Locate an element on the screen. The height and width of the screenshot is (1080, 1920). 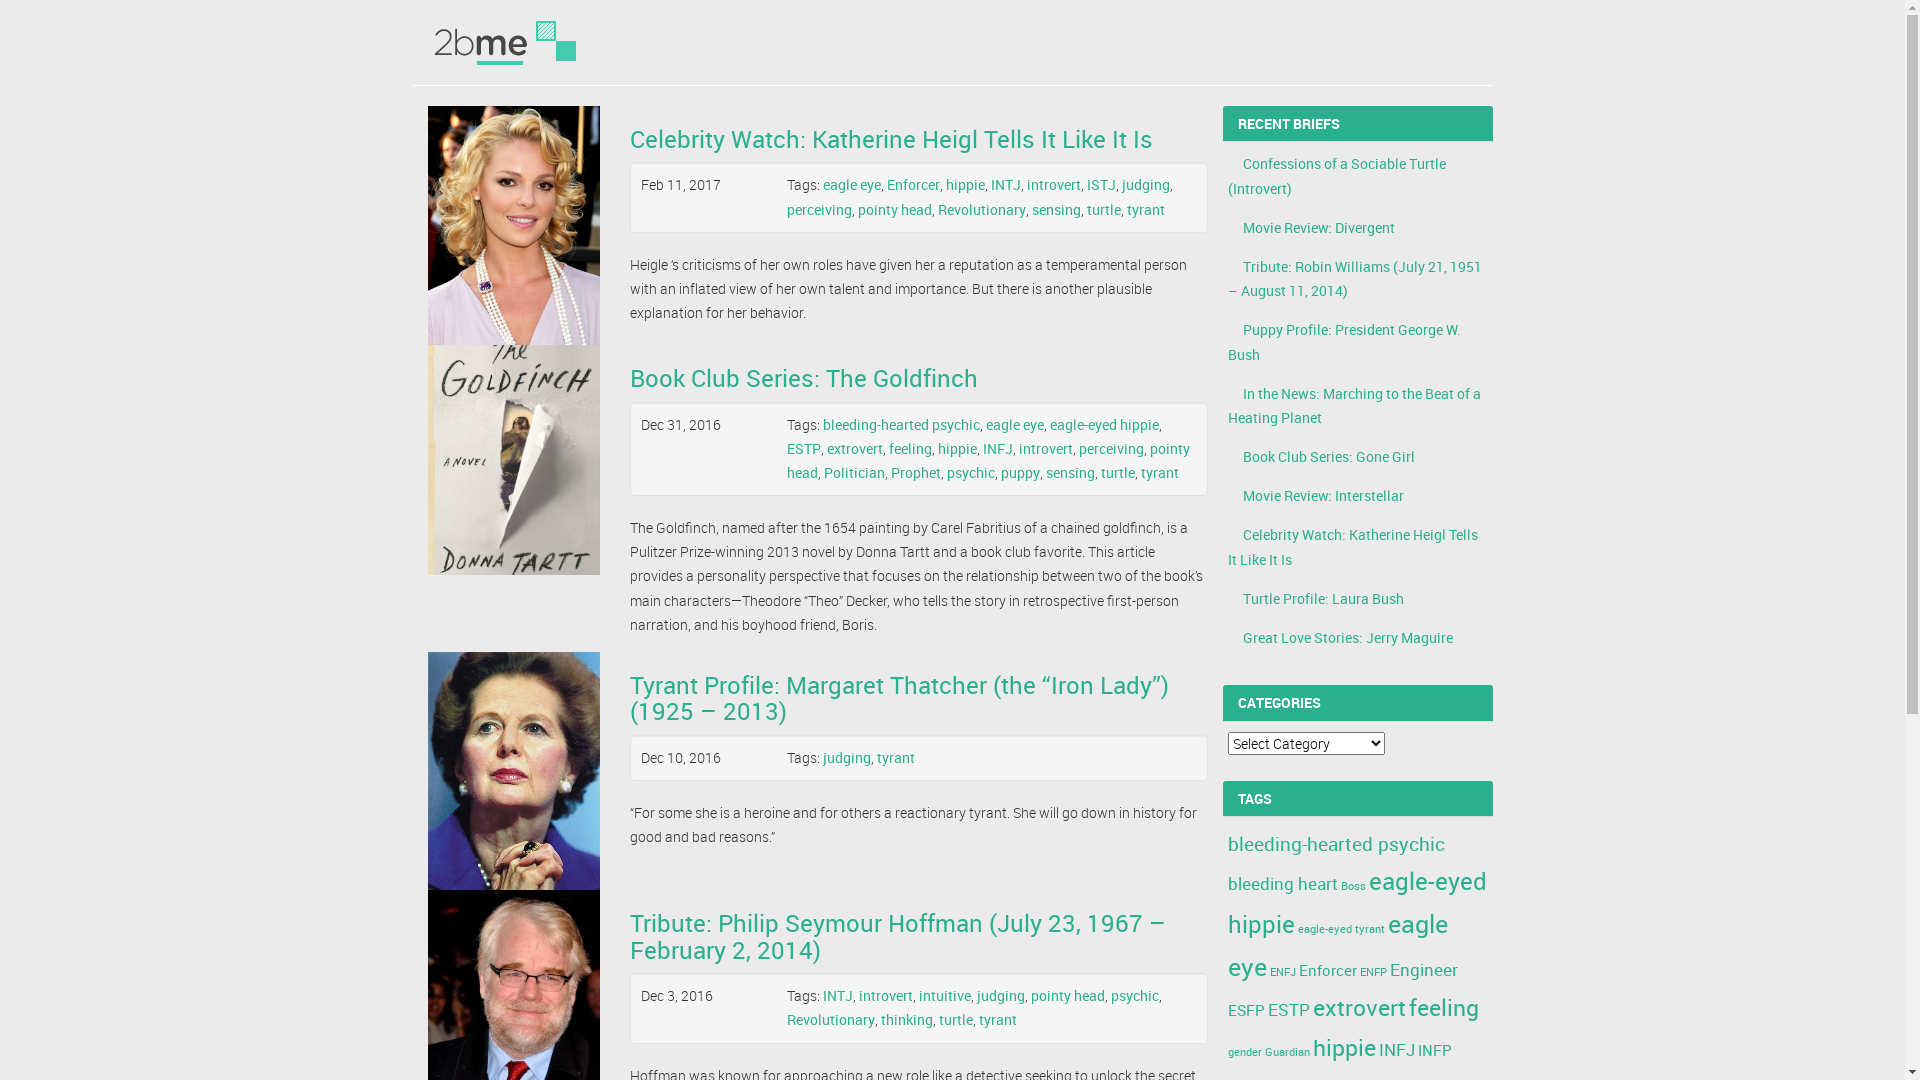
Movie Review: Divergent is located at coordinates (1318, 228).